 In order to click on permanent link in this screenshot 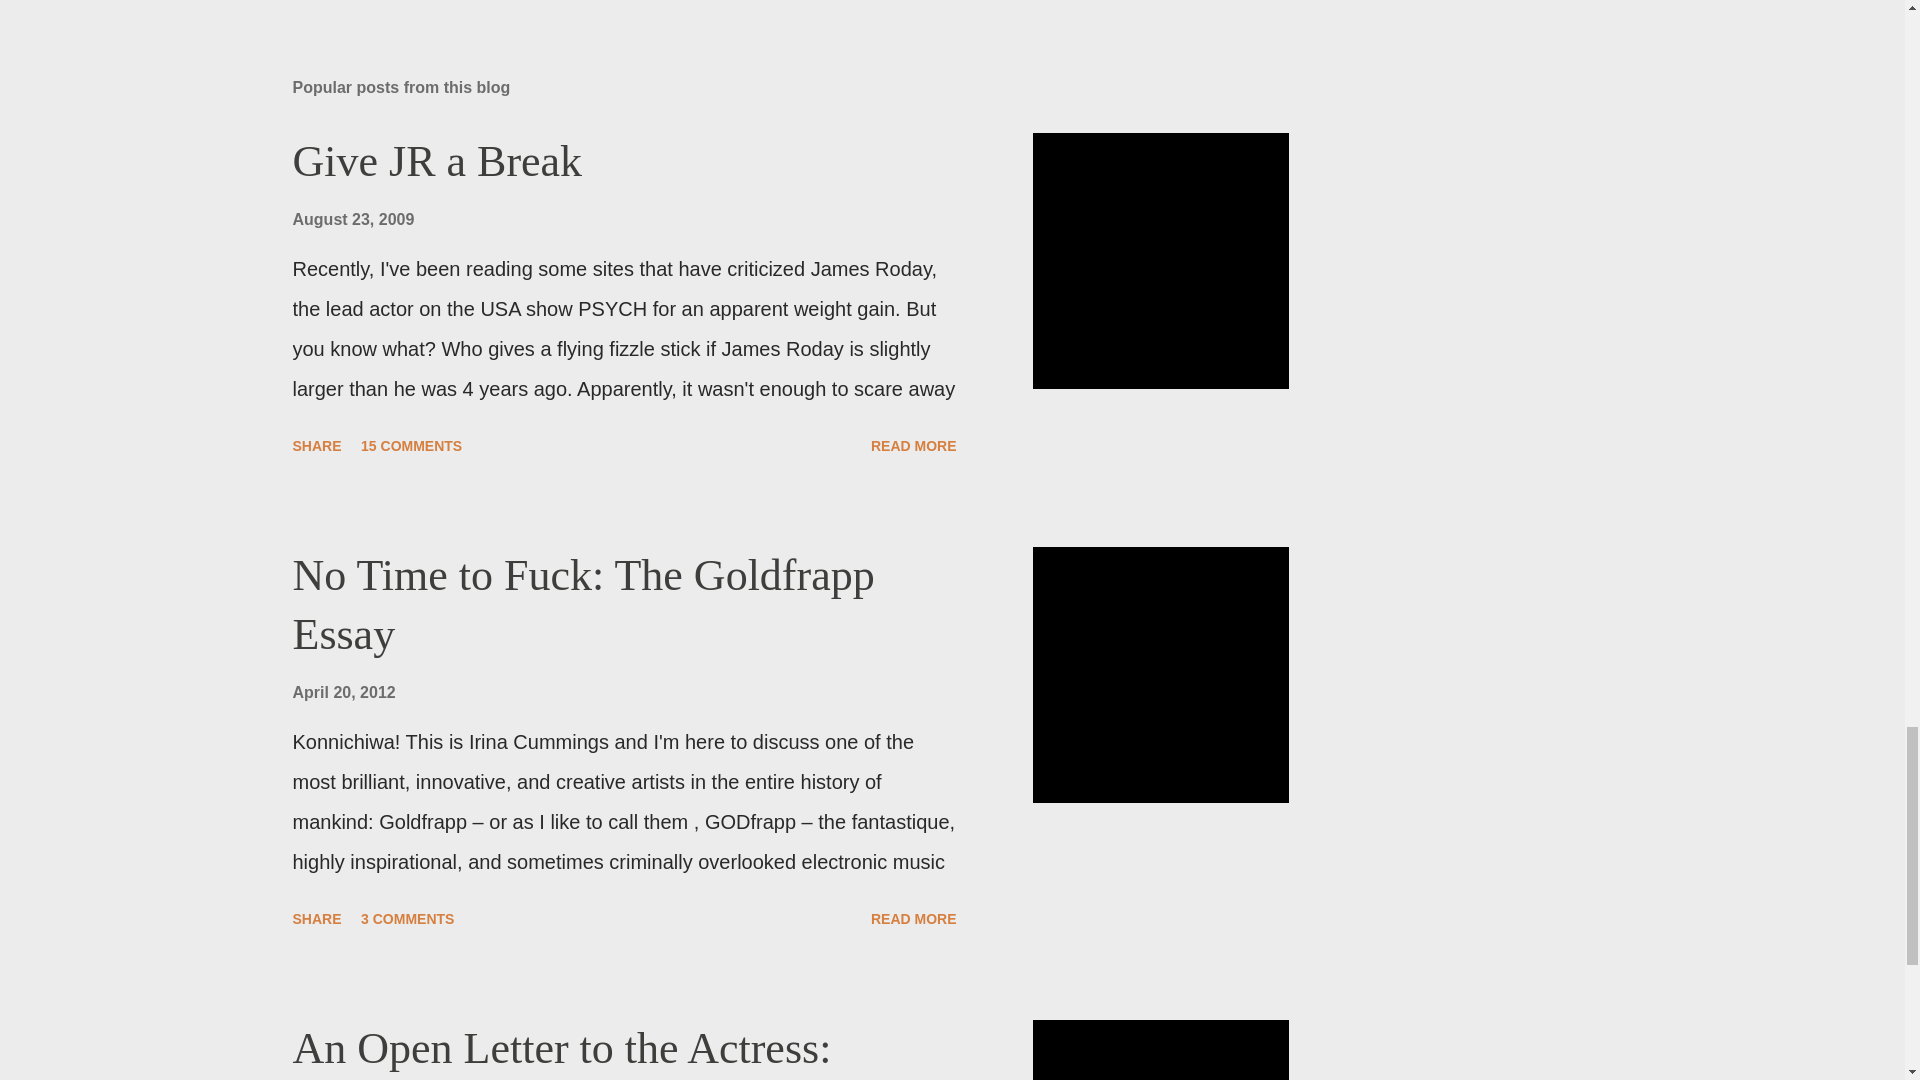, I will do `click(352, 218)`.